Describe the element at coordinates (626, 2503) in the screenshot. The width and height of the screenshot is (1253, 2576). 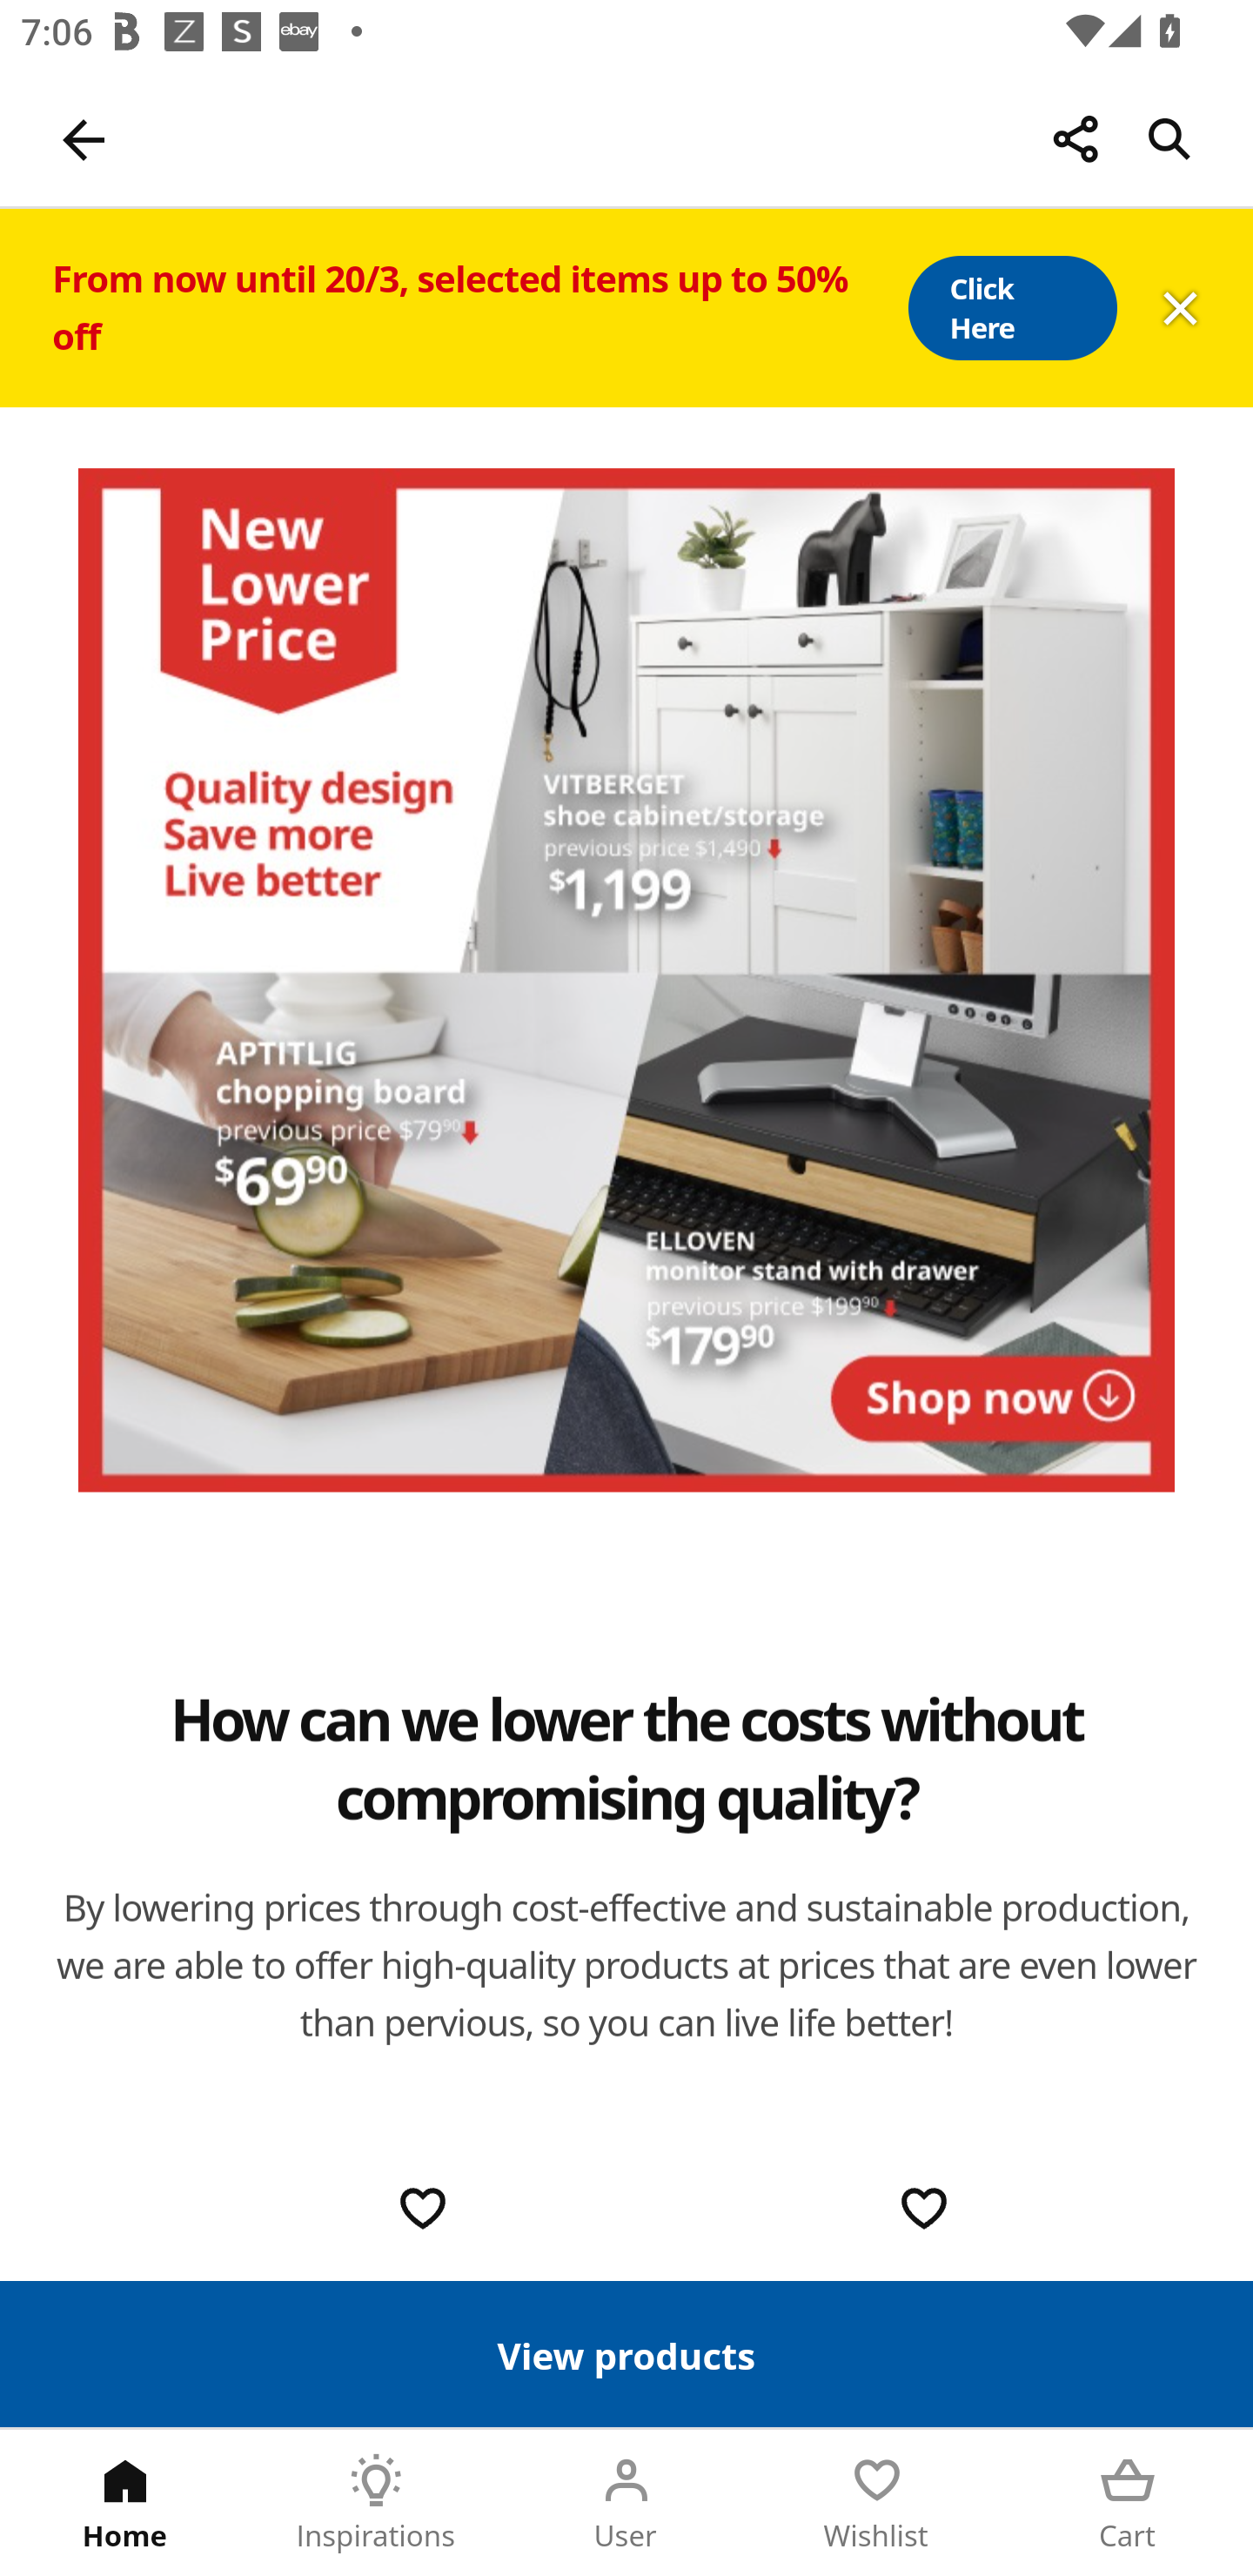
I see `User
Tab 3 of 5` at that location.